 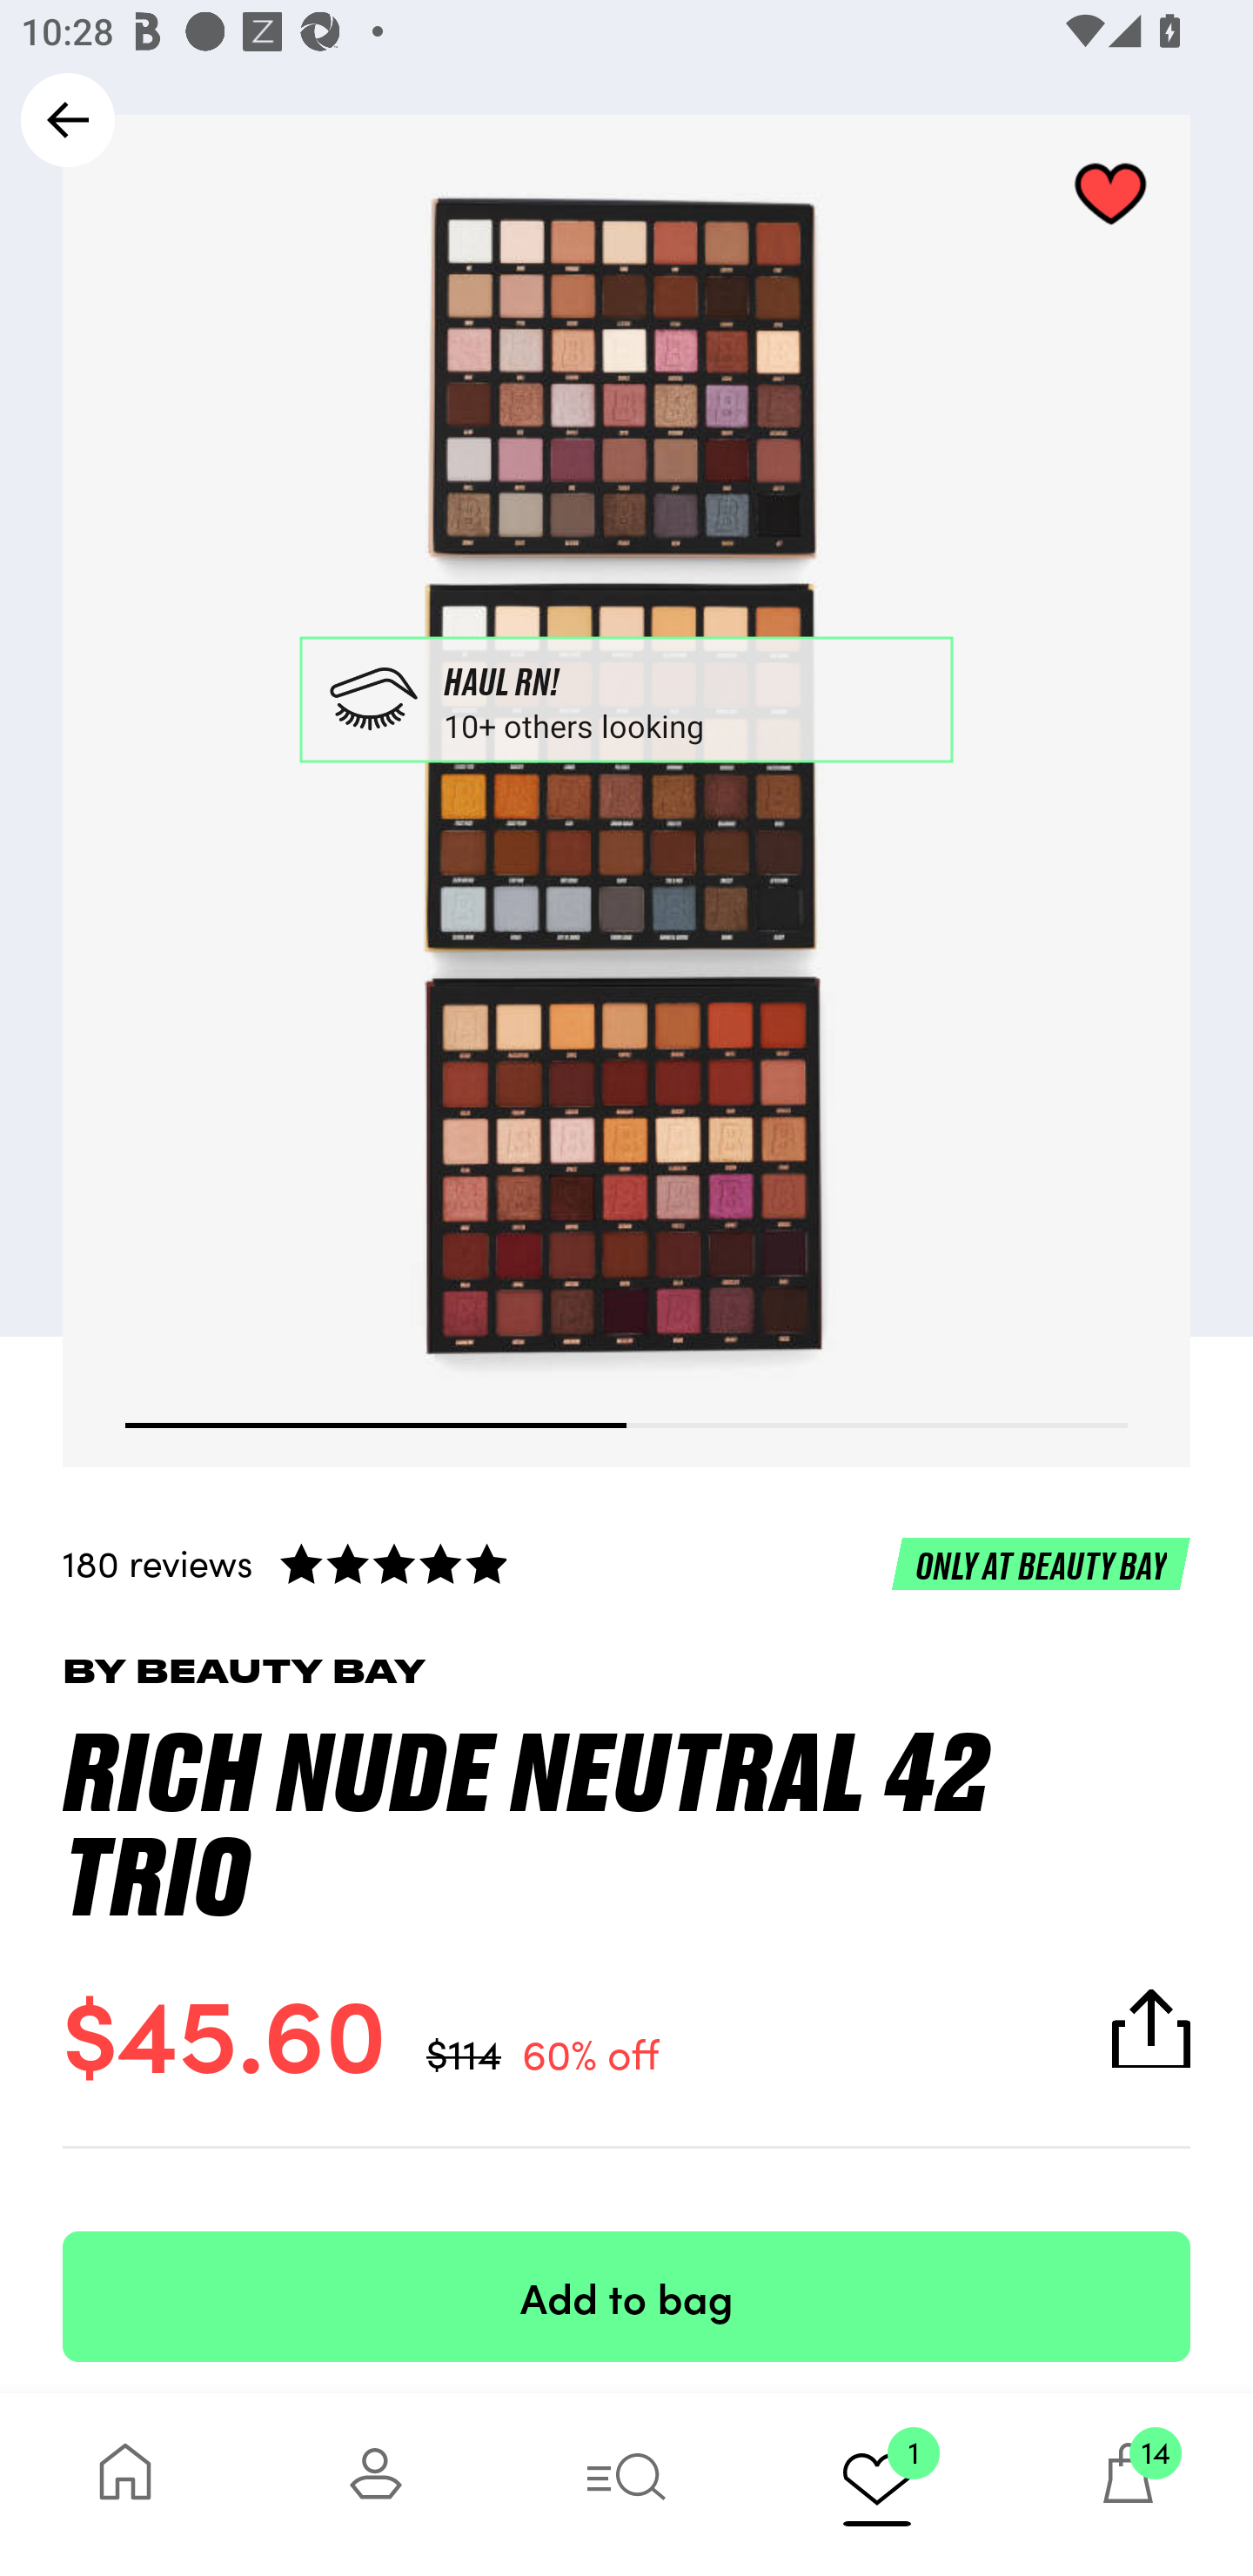 I want to click on 1, so click(x=877, y=2484).